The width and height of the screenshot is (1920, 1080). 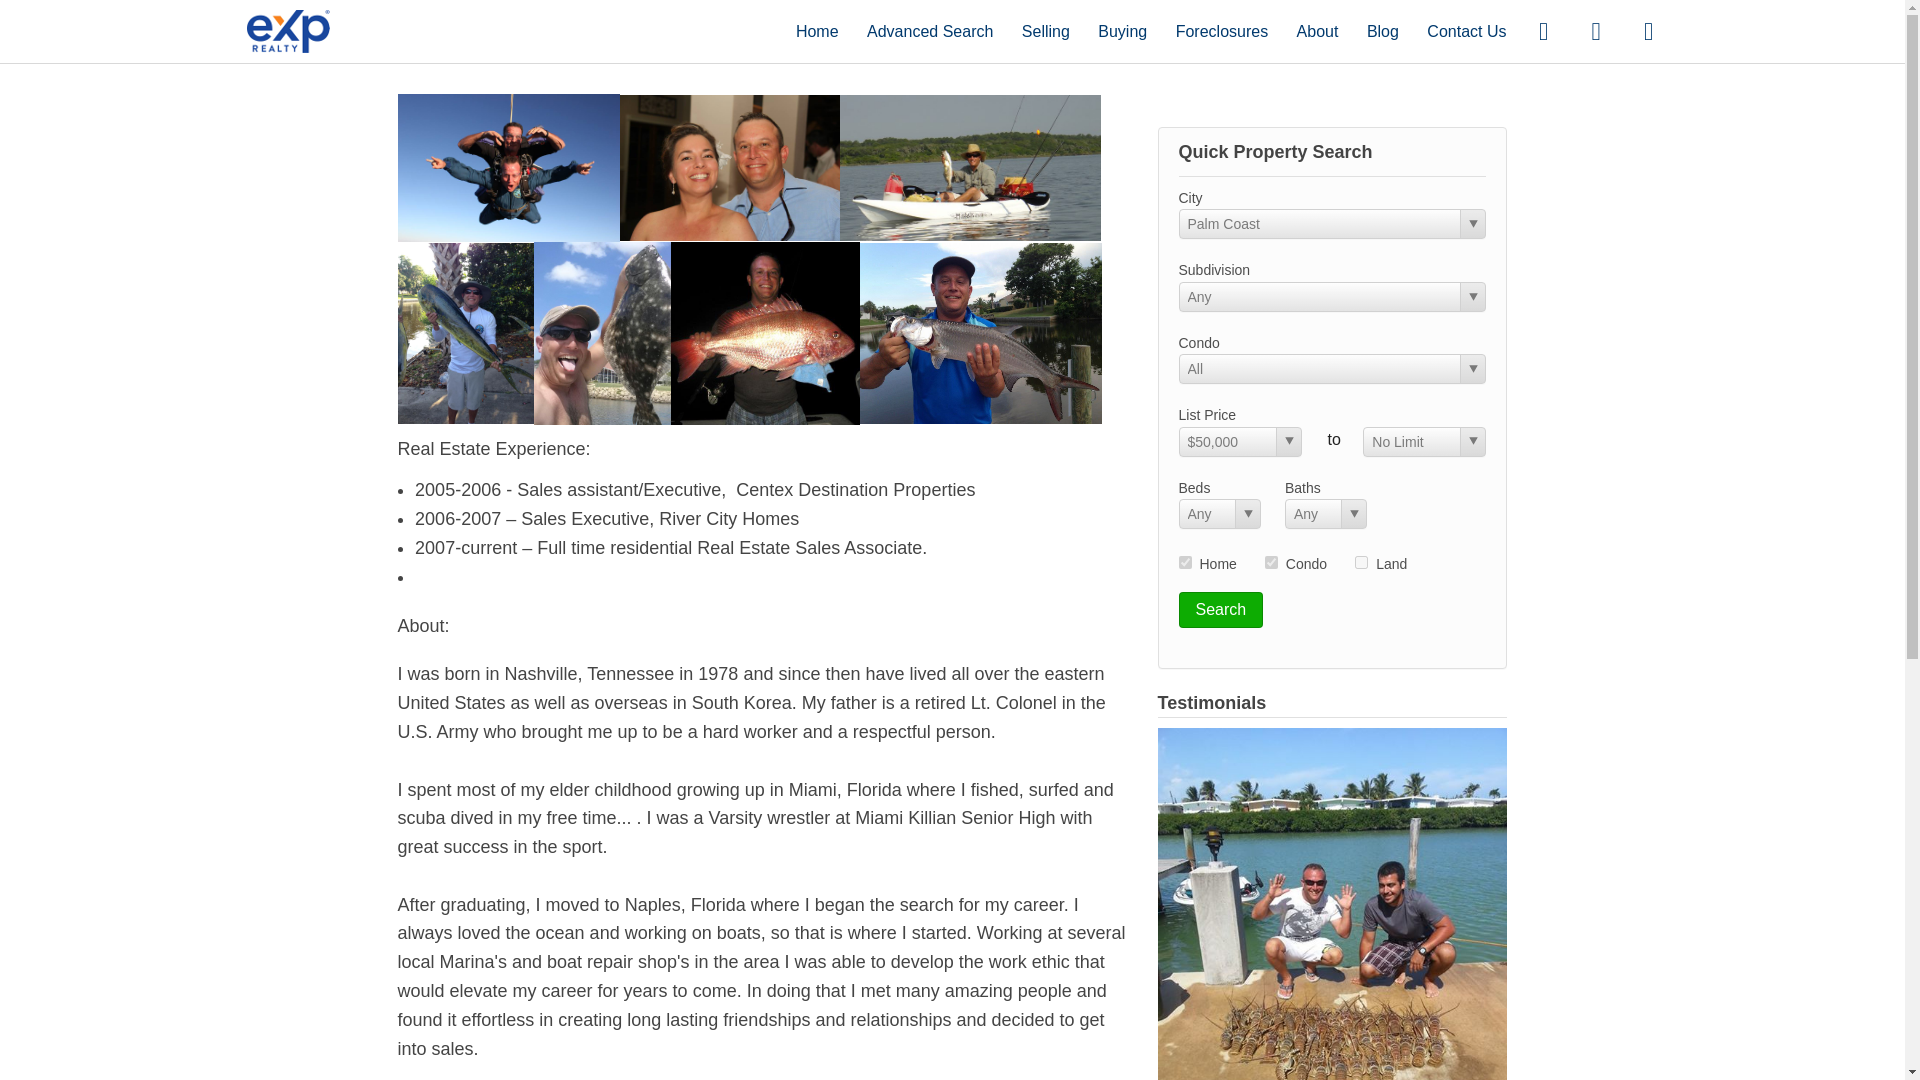 I want to click on Davesellspalmcoast.com, so click(x=288, y=30).